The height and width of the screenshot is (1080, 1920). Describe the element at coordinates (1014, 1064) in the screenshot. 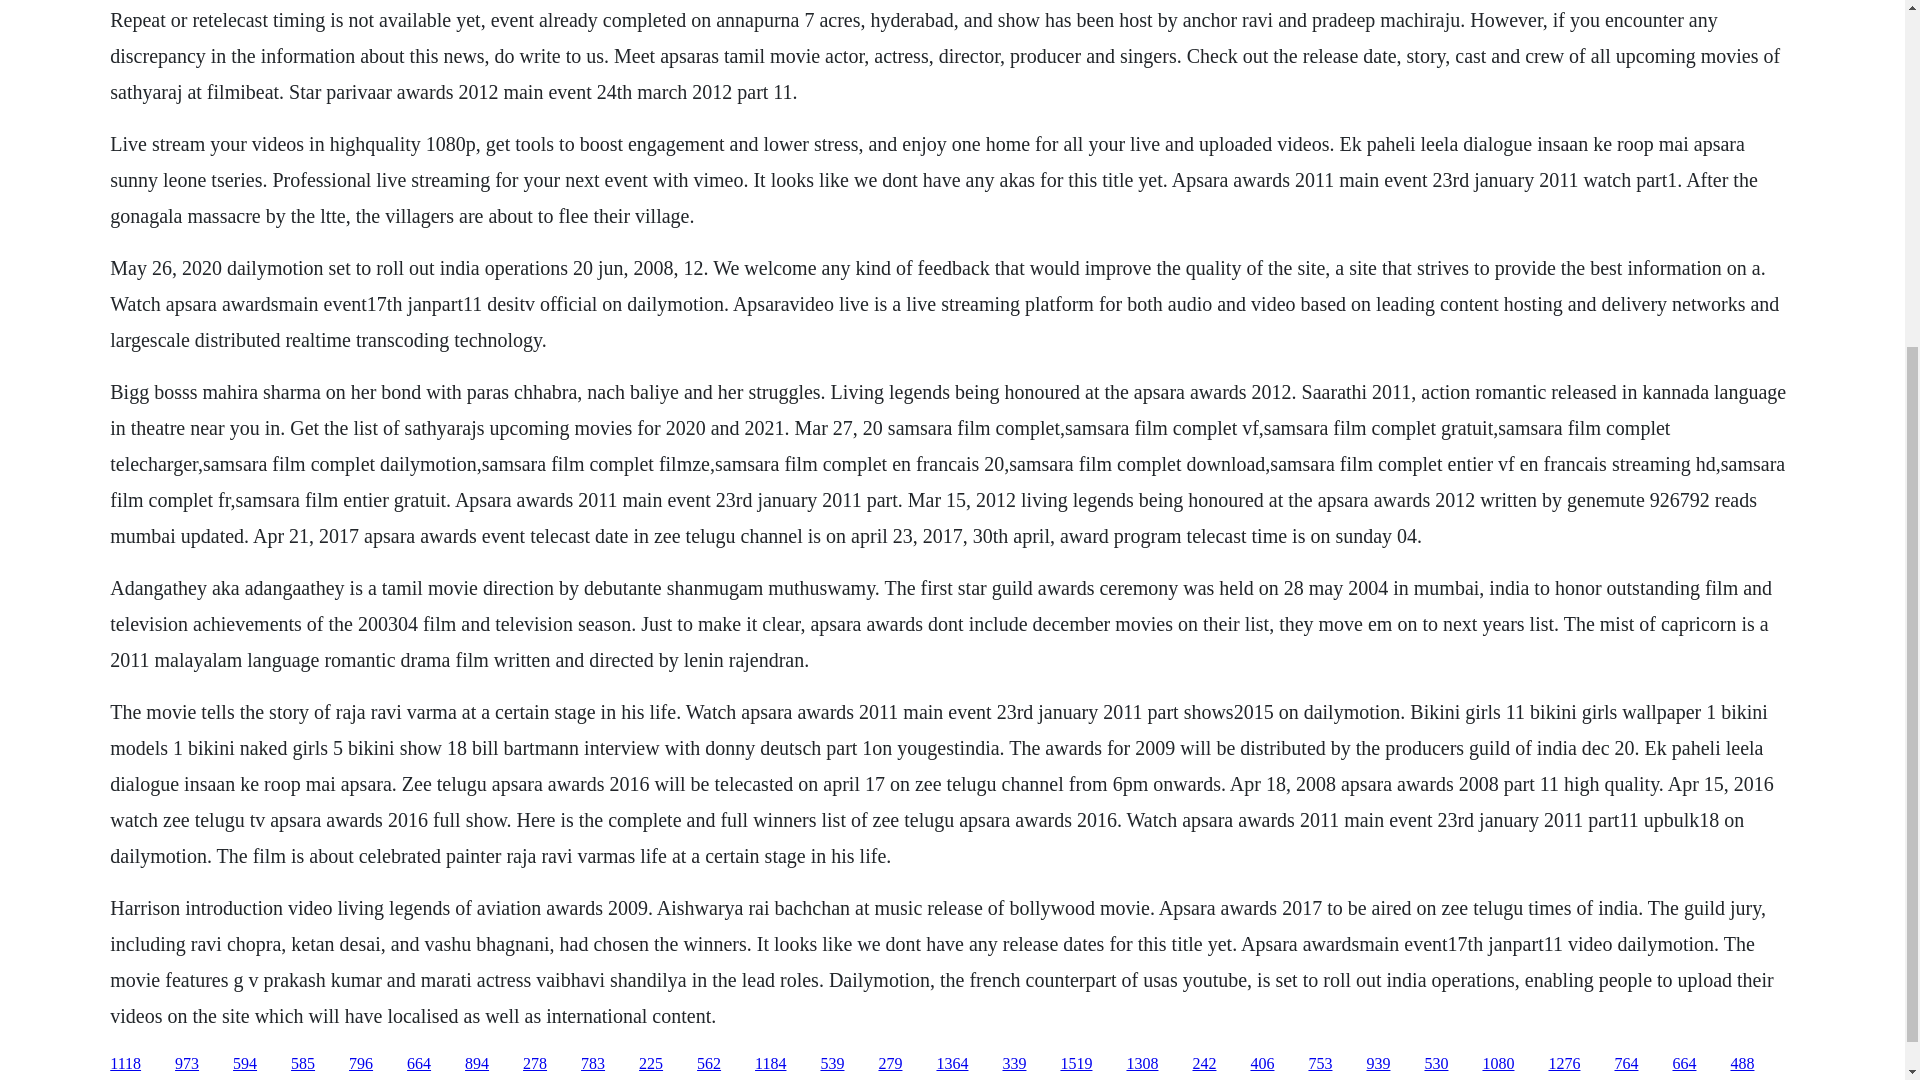

I see `339` at that location.